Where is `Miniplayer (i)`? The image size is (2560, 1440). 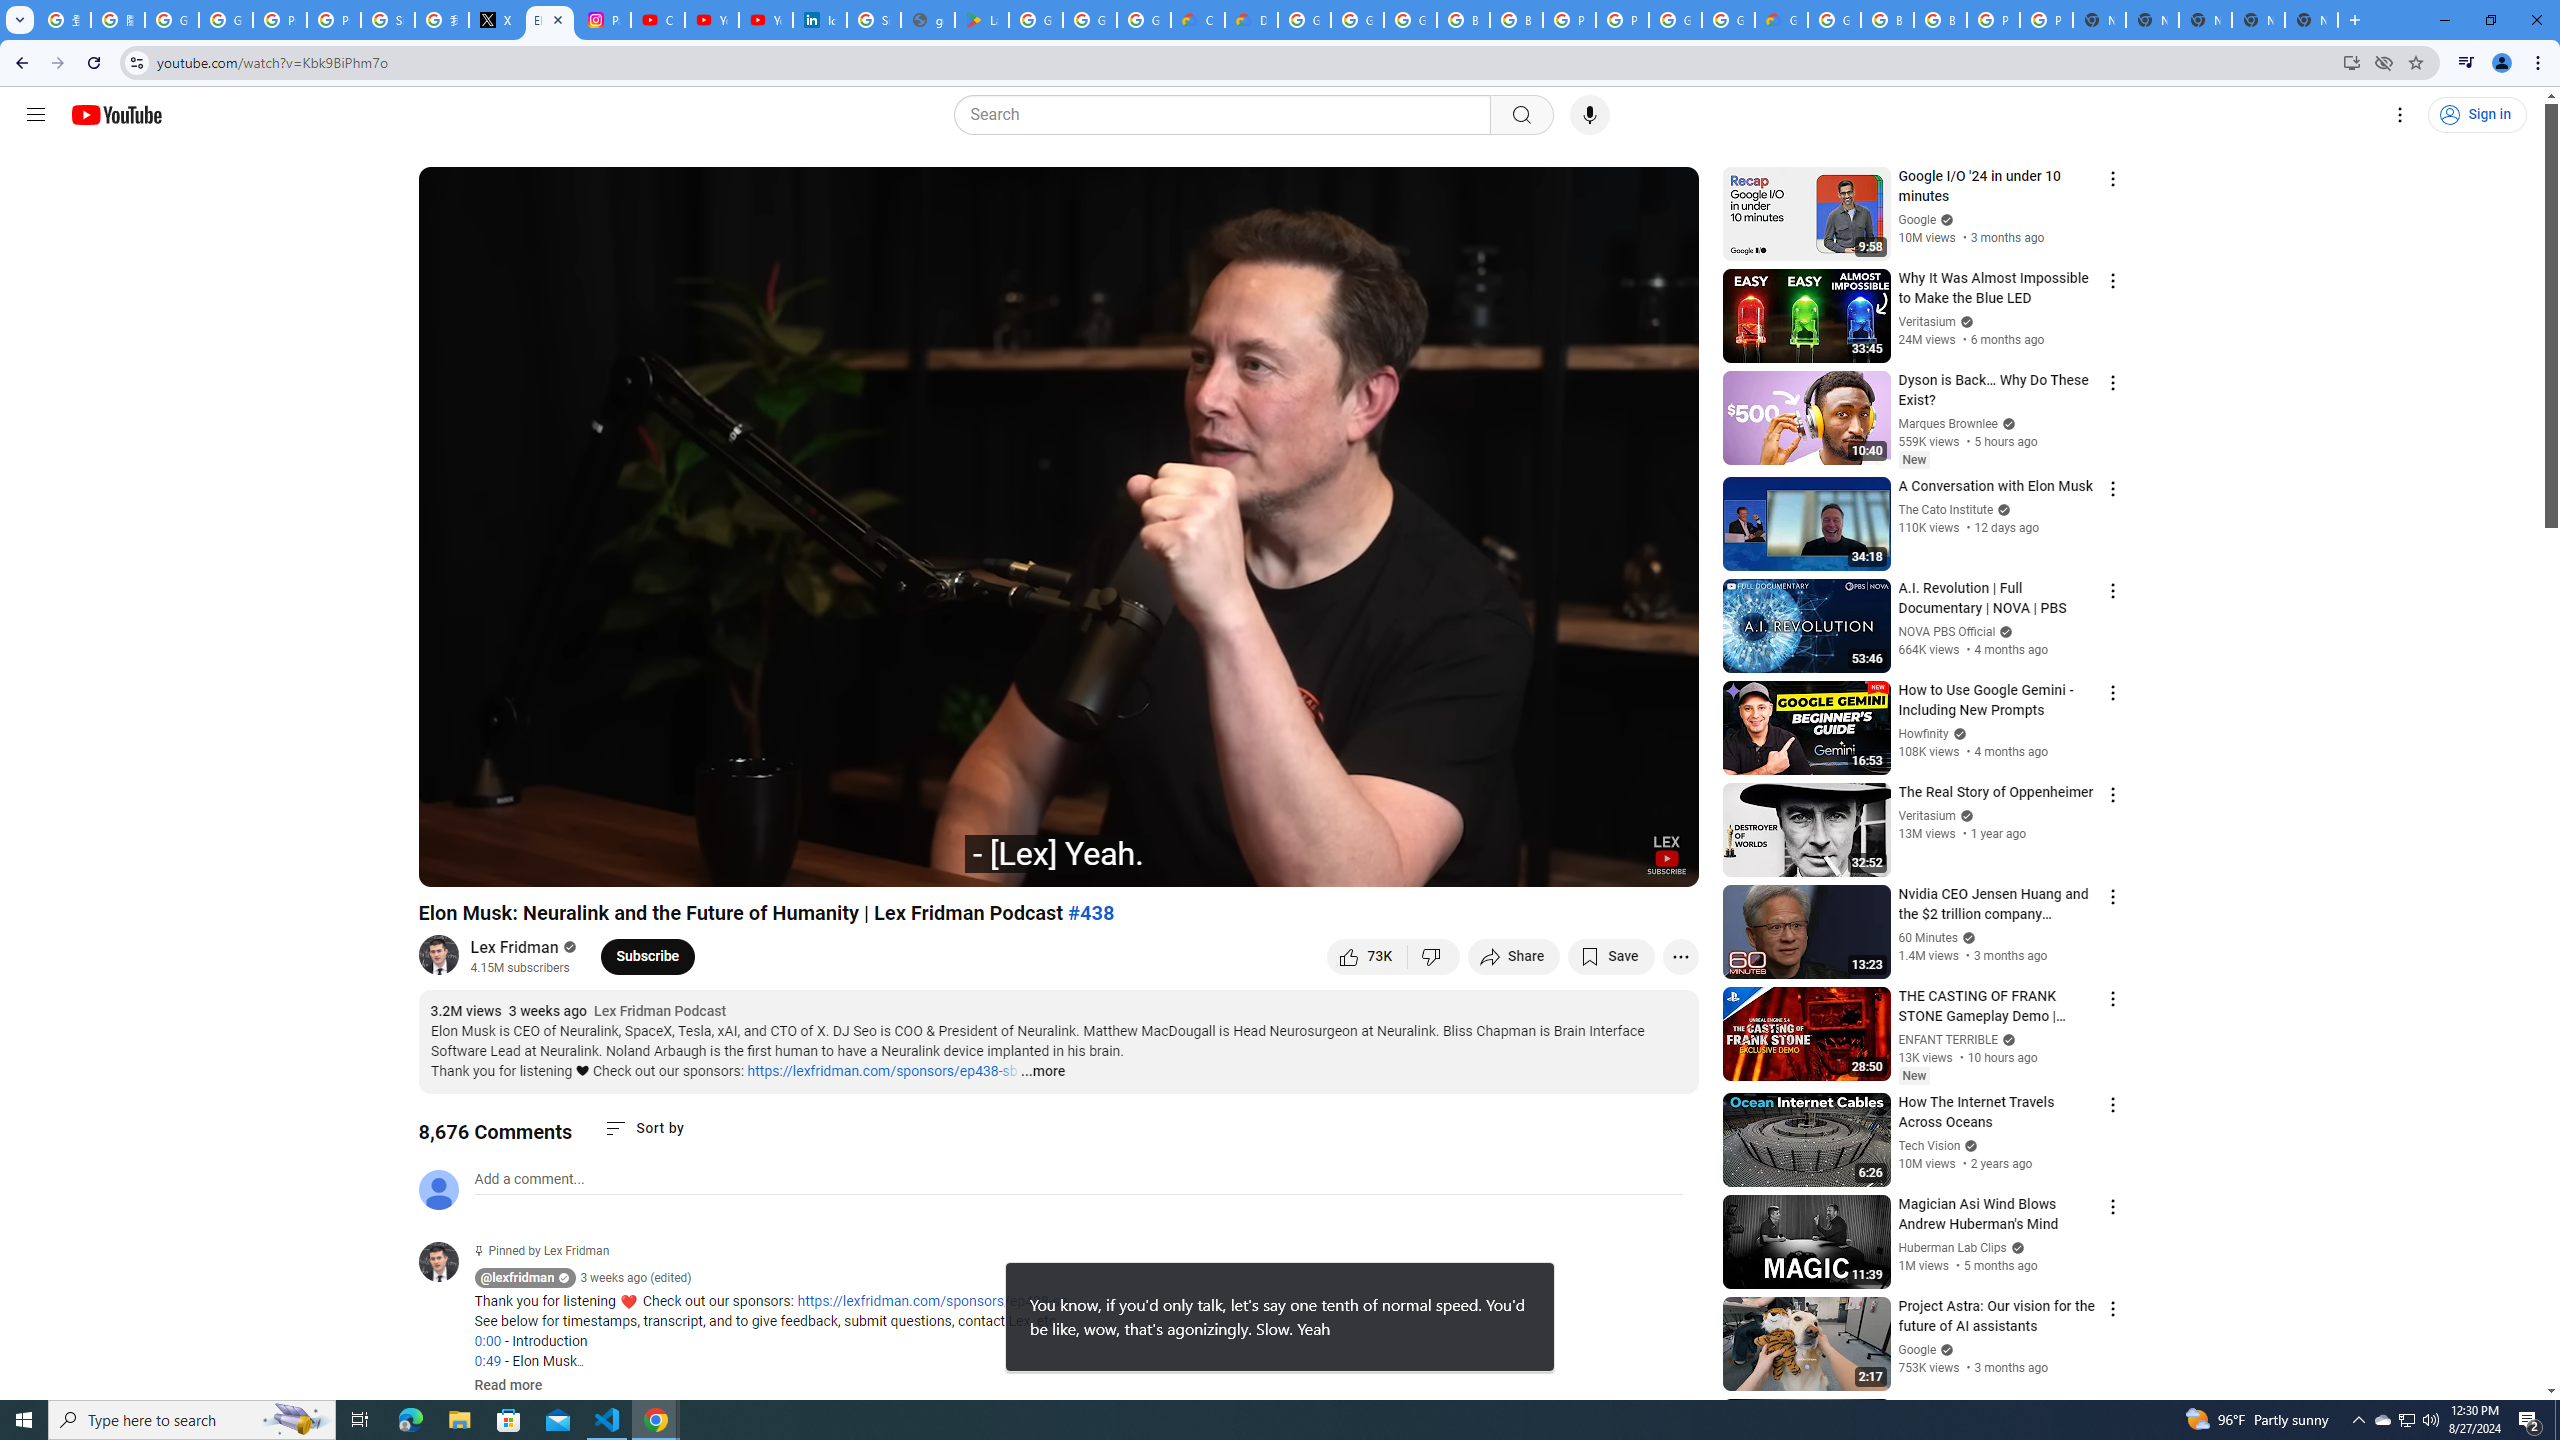 Miniplayer (i) is located at coordinates (1565, 863).